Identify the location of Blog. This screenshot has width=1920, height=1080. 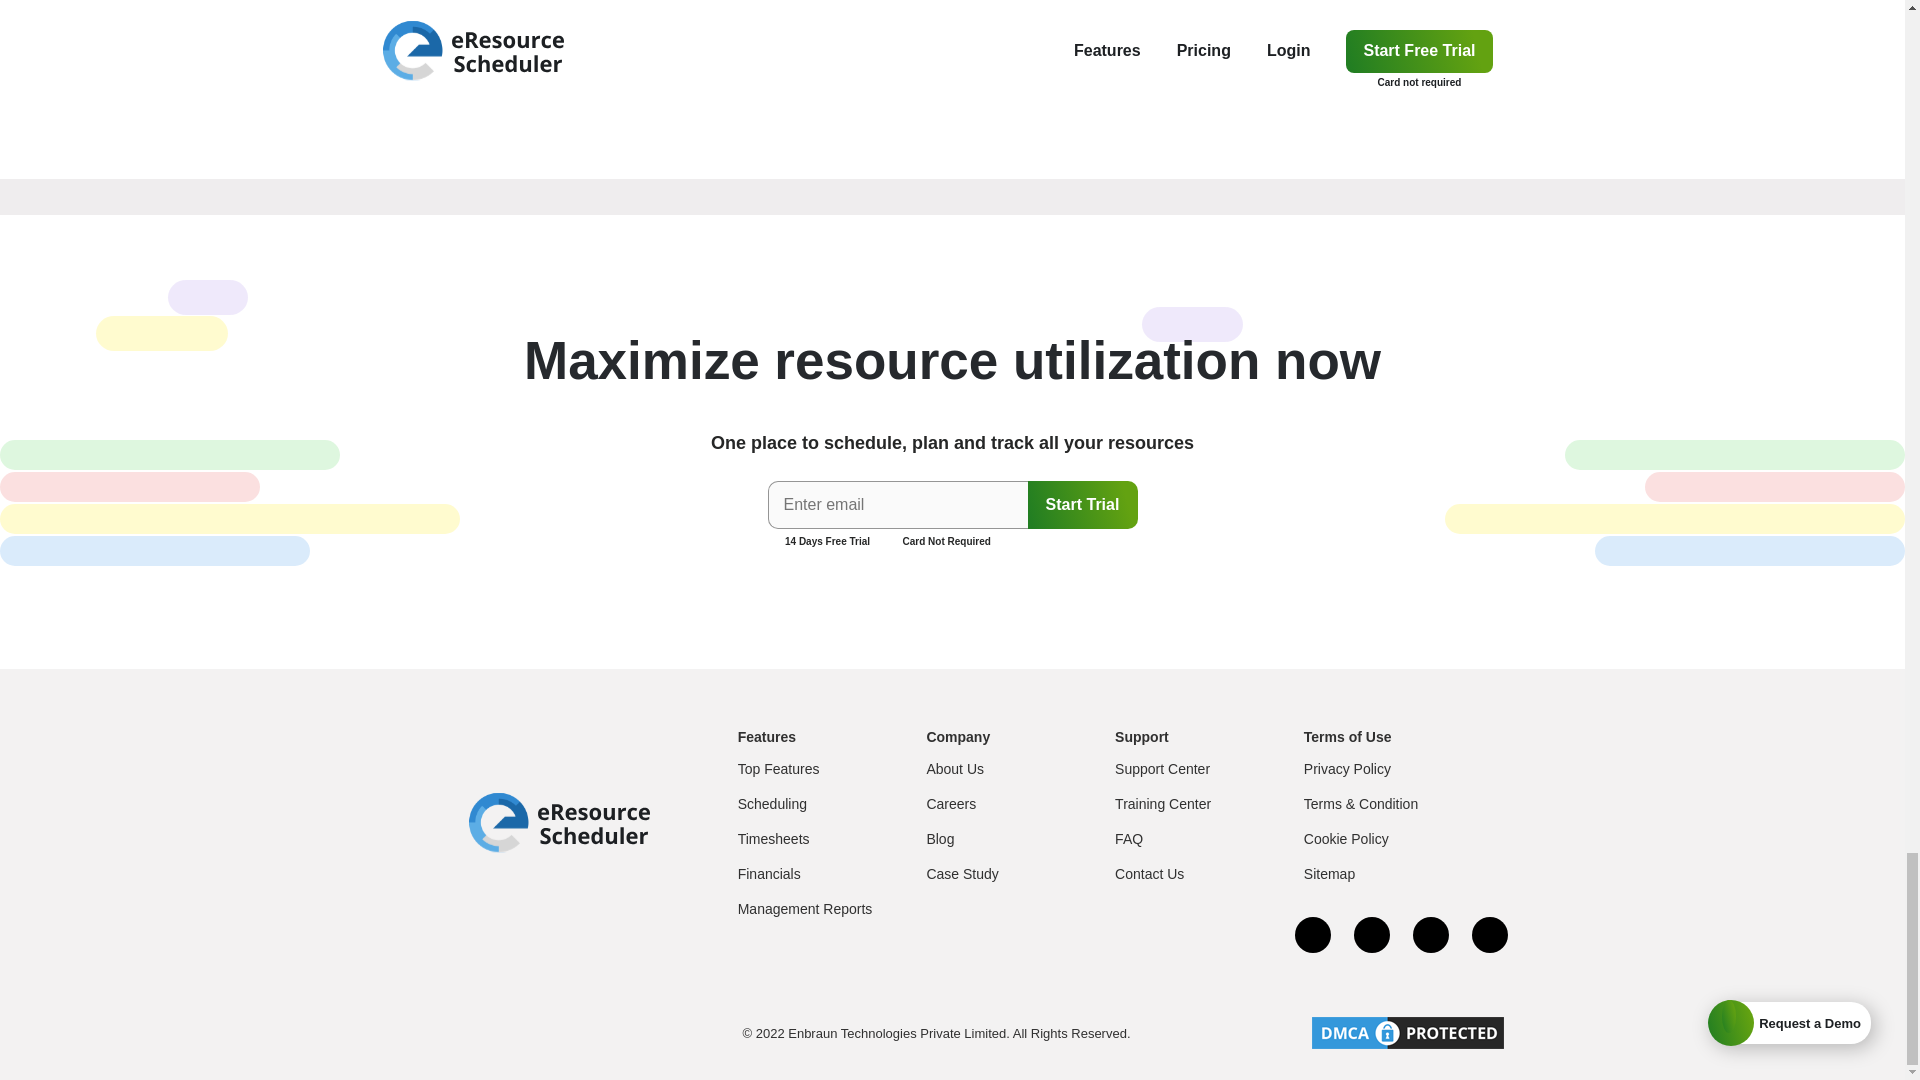
(940, 838).